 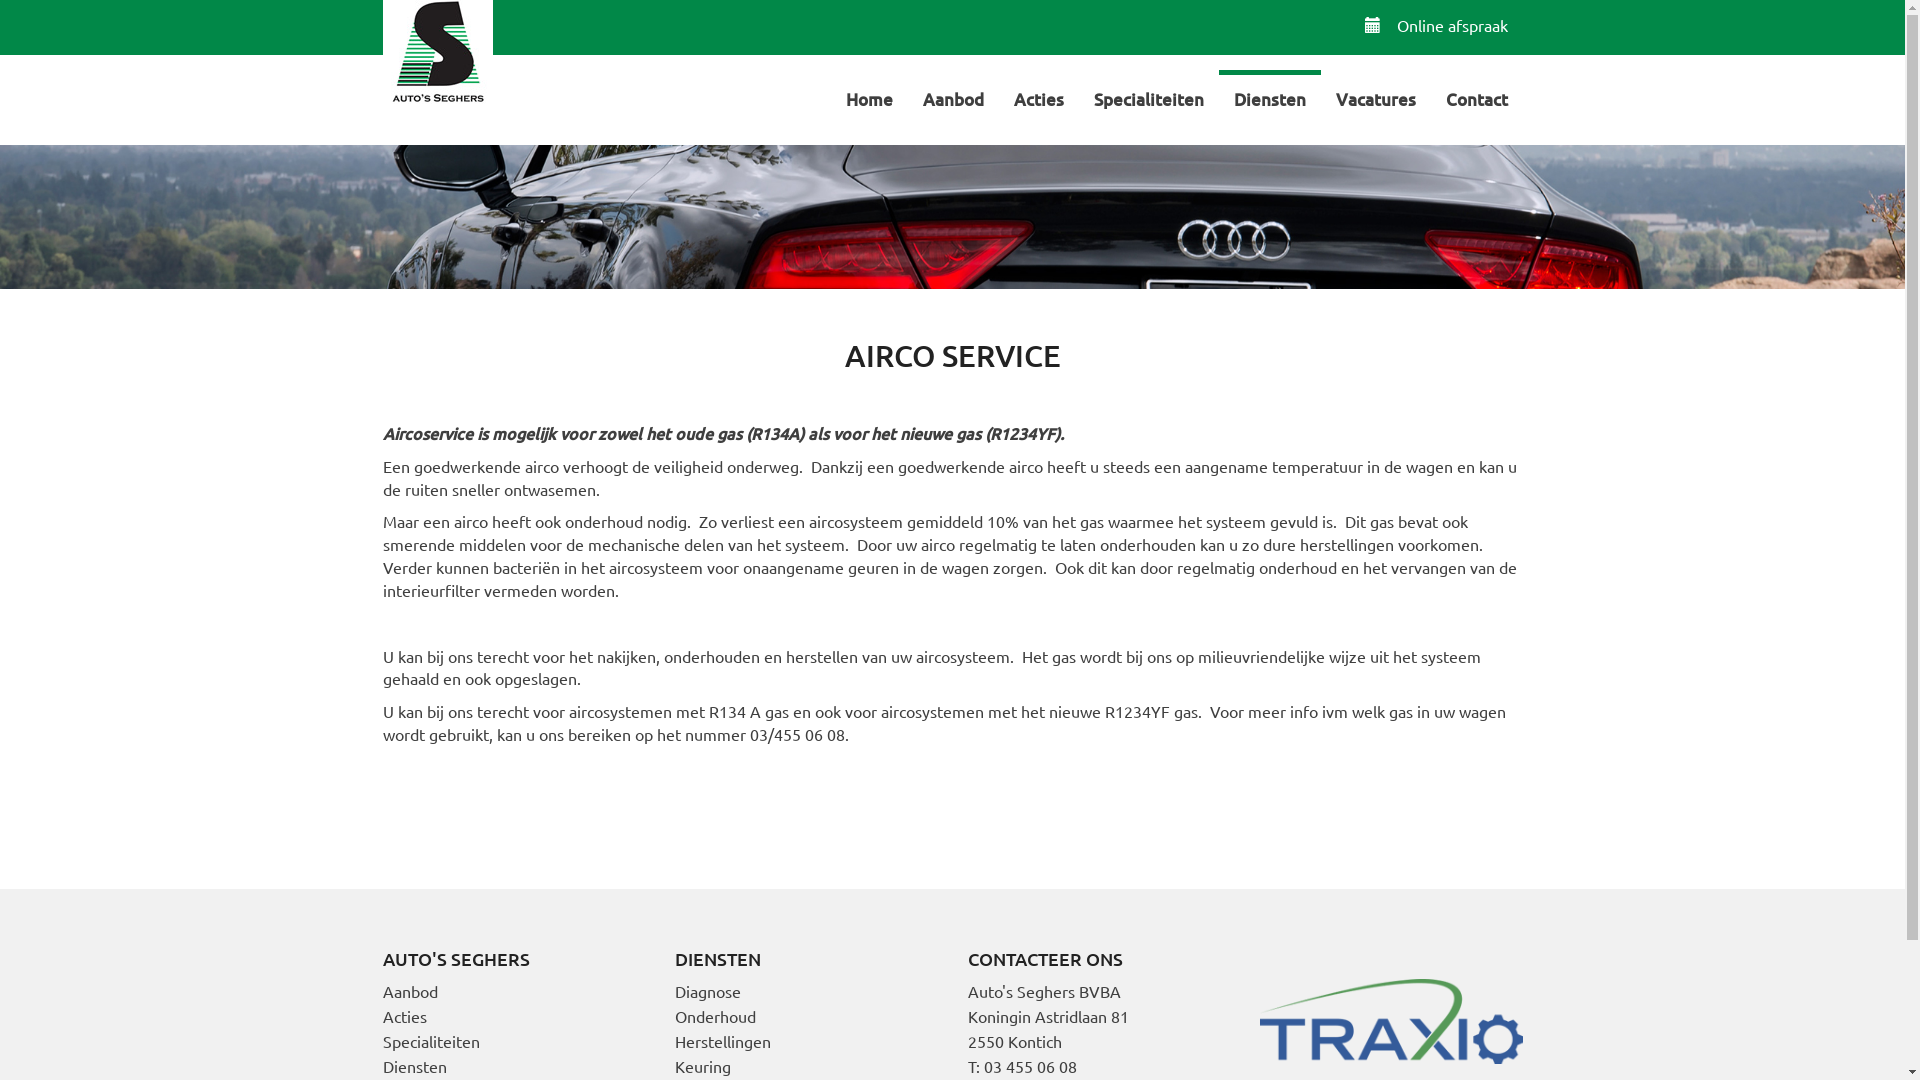 I want to click on Vacatures, so click(x=1375, y=98).